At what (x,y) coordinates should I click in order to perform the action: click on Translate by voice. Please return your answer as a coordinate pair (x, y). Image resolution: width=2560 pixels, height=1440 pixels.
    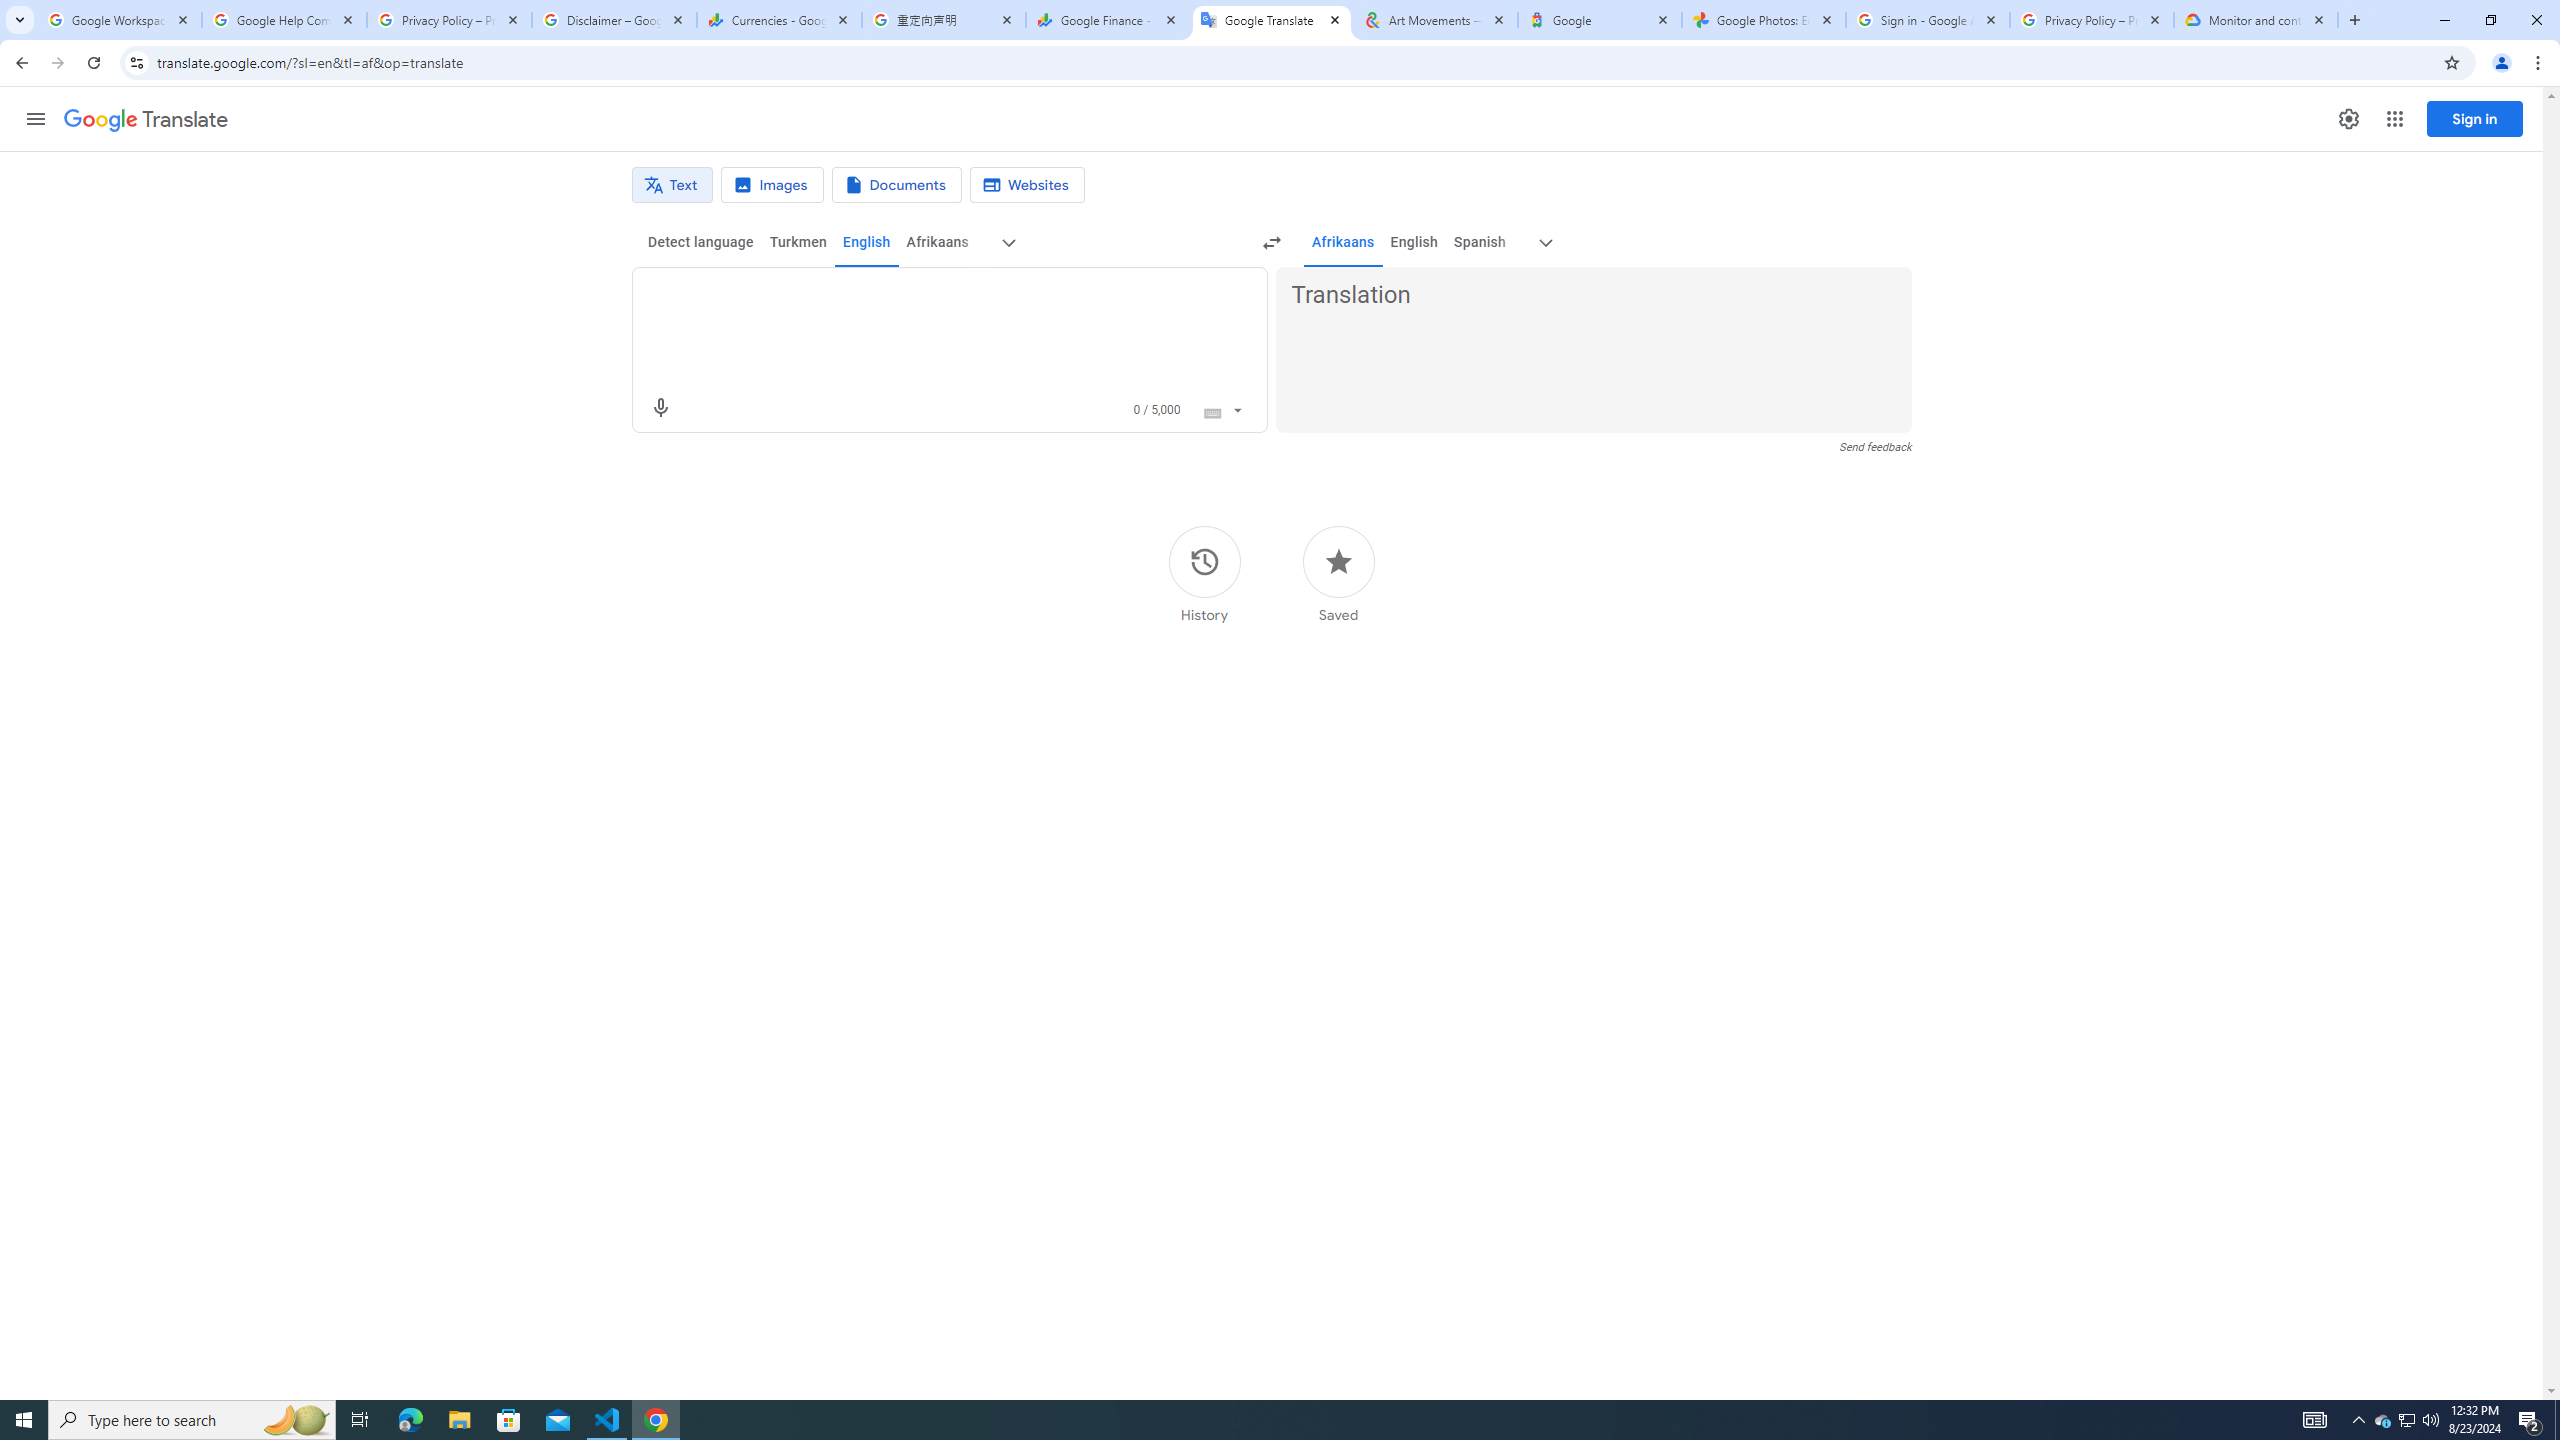
    Looking at the image, I should click on (660, 408).